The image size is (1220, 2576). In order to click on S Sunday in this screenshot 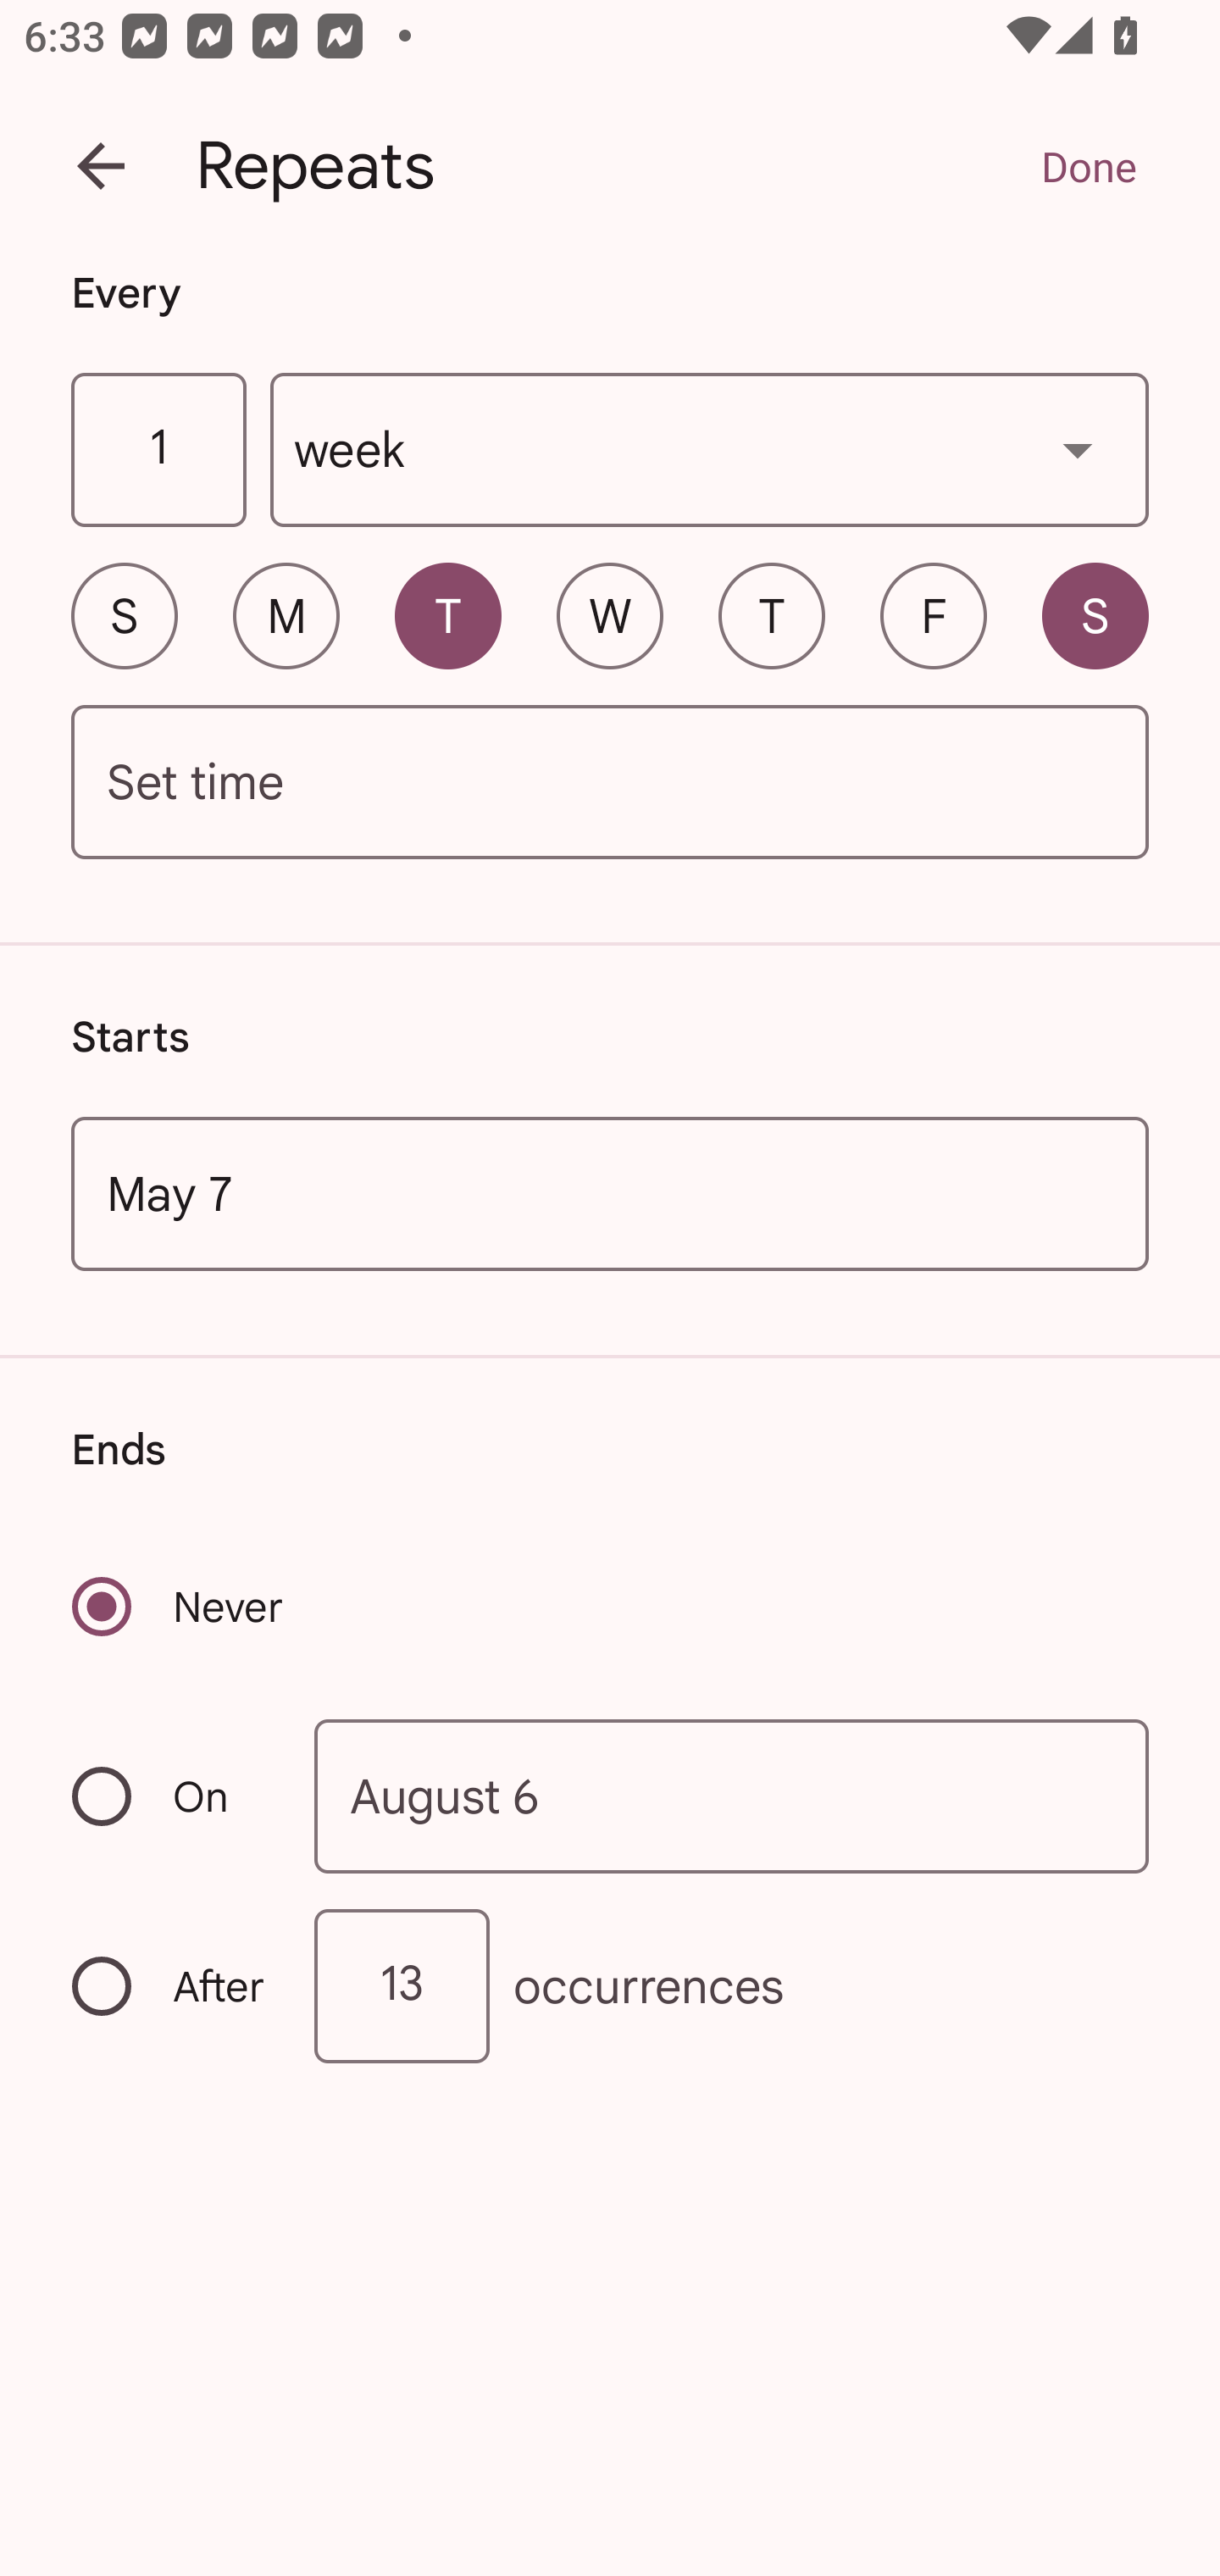, I will do `click(124, 615)`.